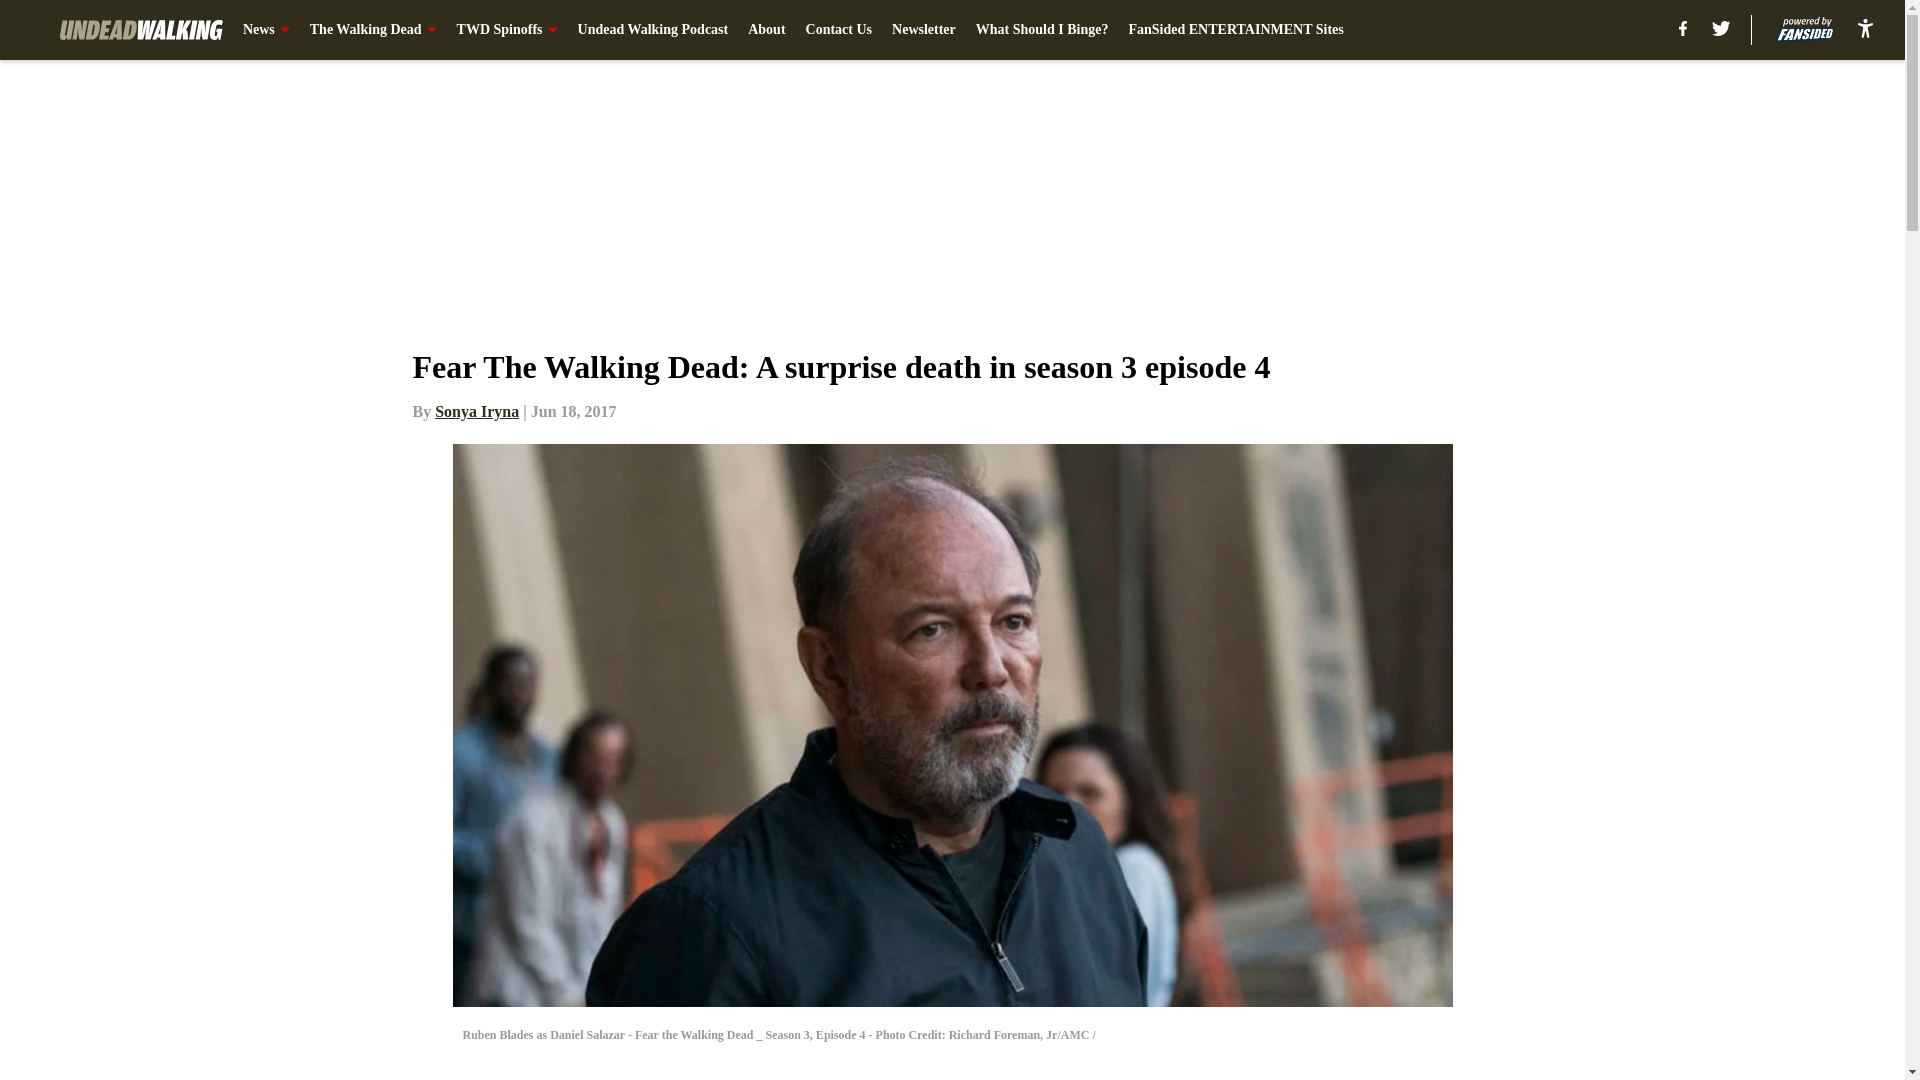  Describe the element at coordinates (766, 30) in the screenshot. I see `About` at that location.